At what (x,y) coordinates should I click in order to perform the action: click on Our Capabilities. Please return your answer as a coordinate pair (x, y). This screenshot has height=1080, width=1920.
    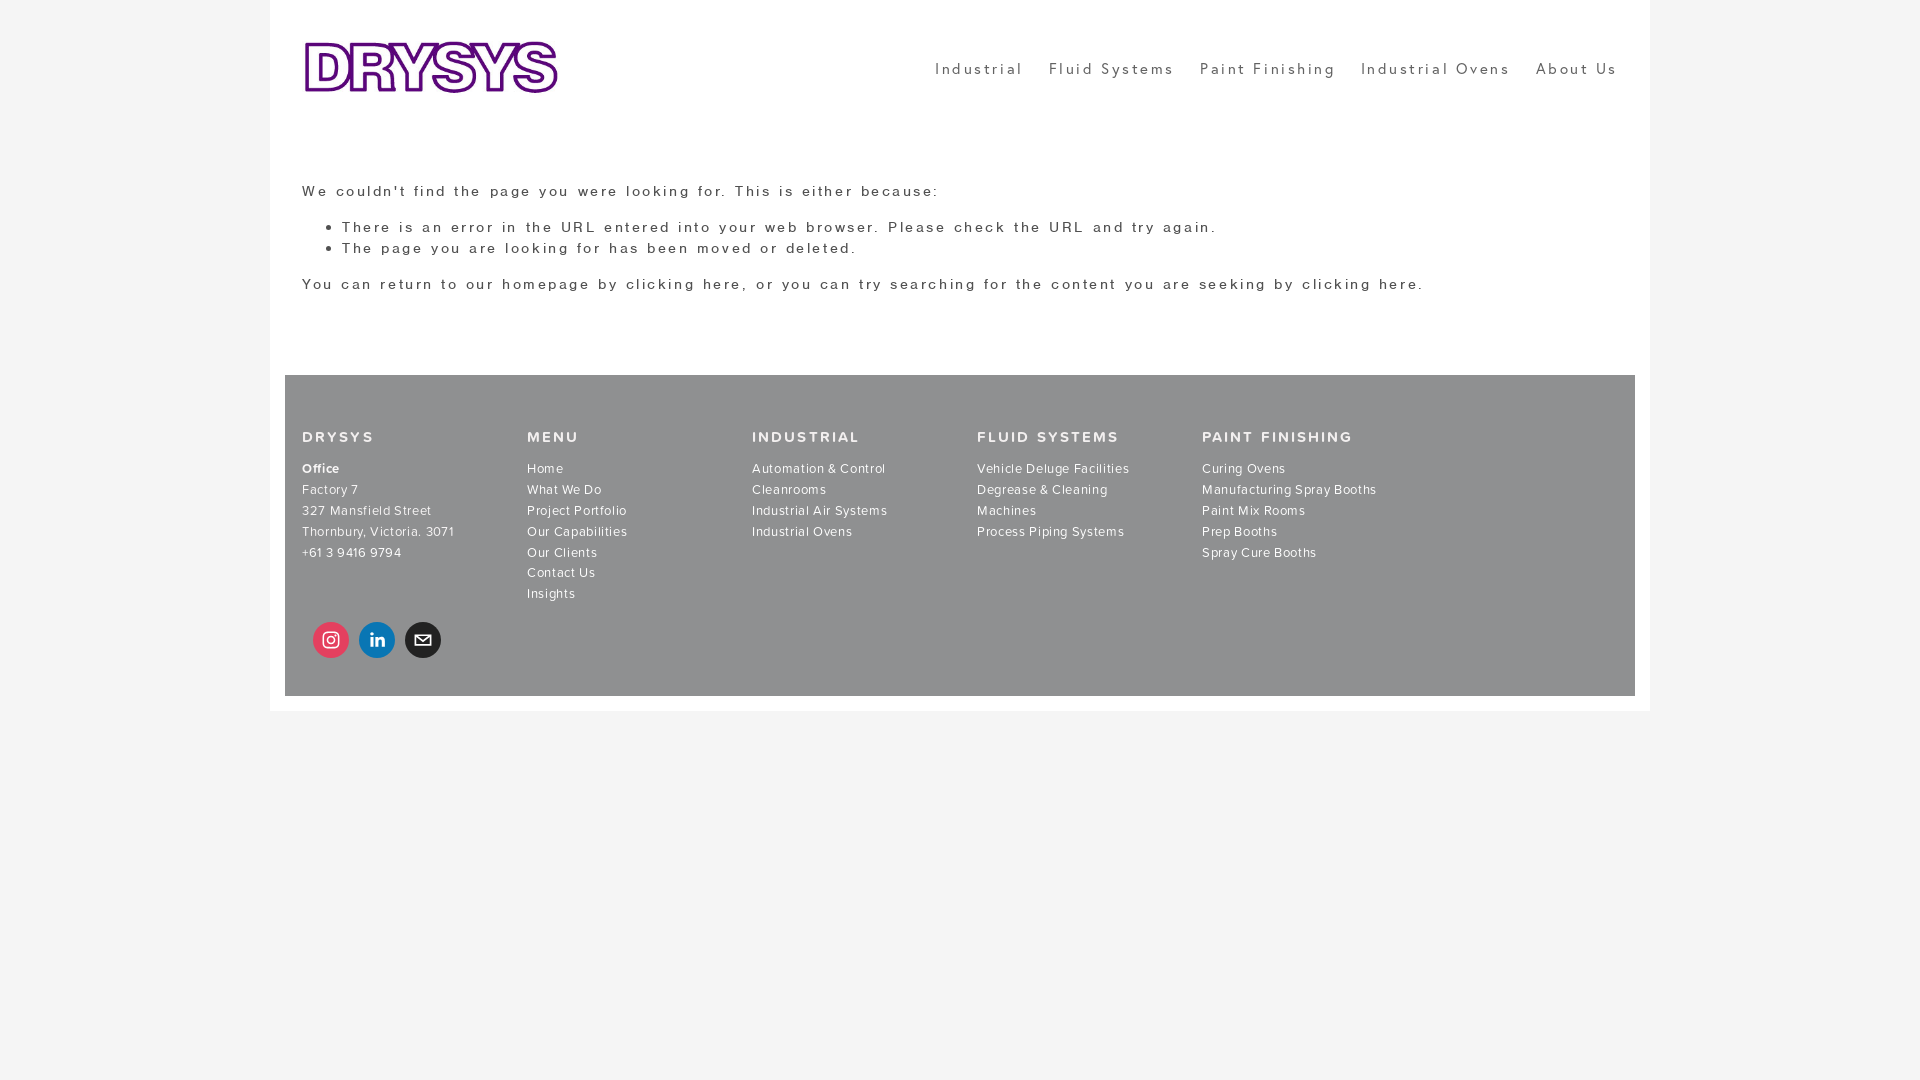
    Looking at the image, I should click on (577, 532).